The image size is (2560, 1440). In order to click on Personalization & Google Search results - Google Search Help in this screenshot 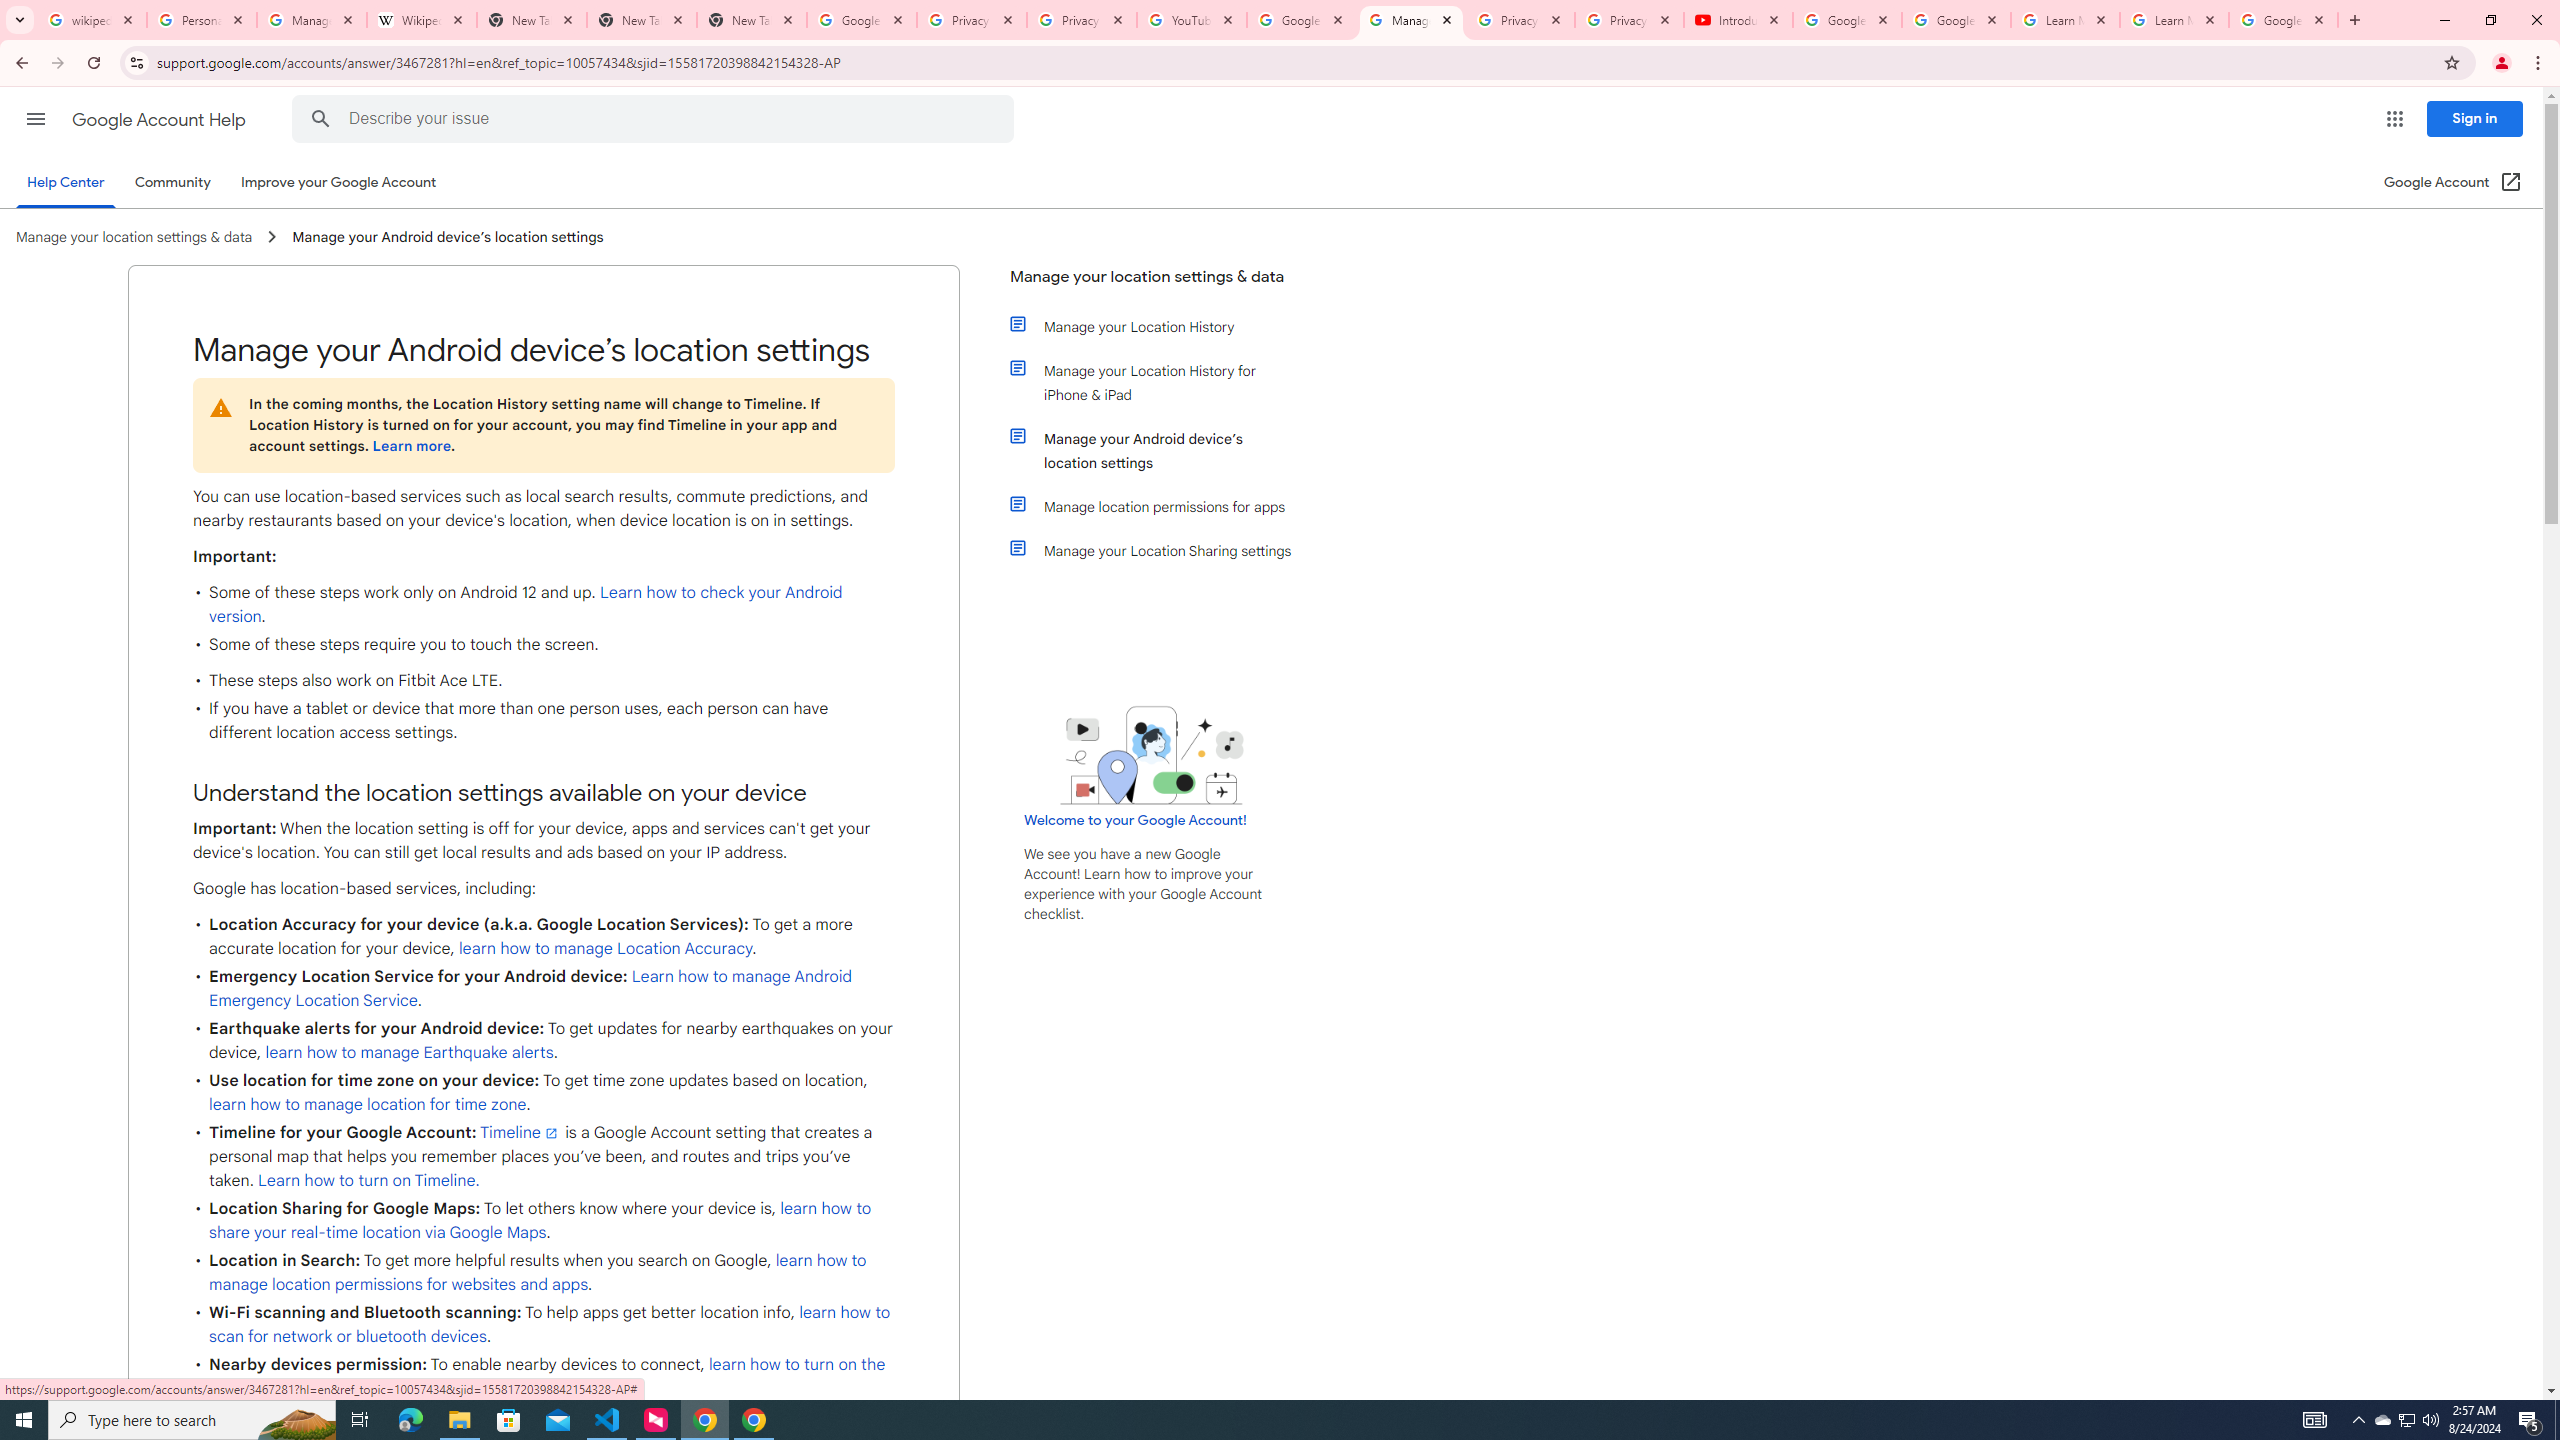, I will do `click(202, 20)`.